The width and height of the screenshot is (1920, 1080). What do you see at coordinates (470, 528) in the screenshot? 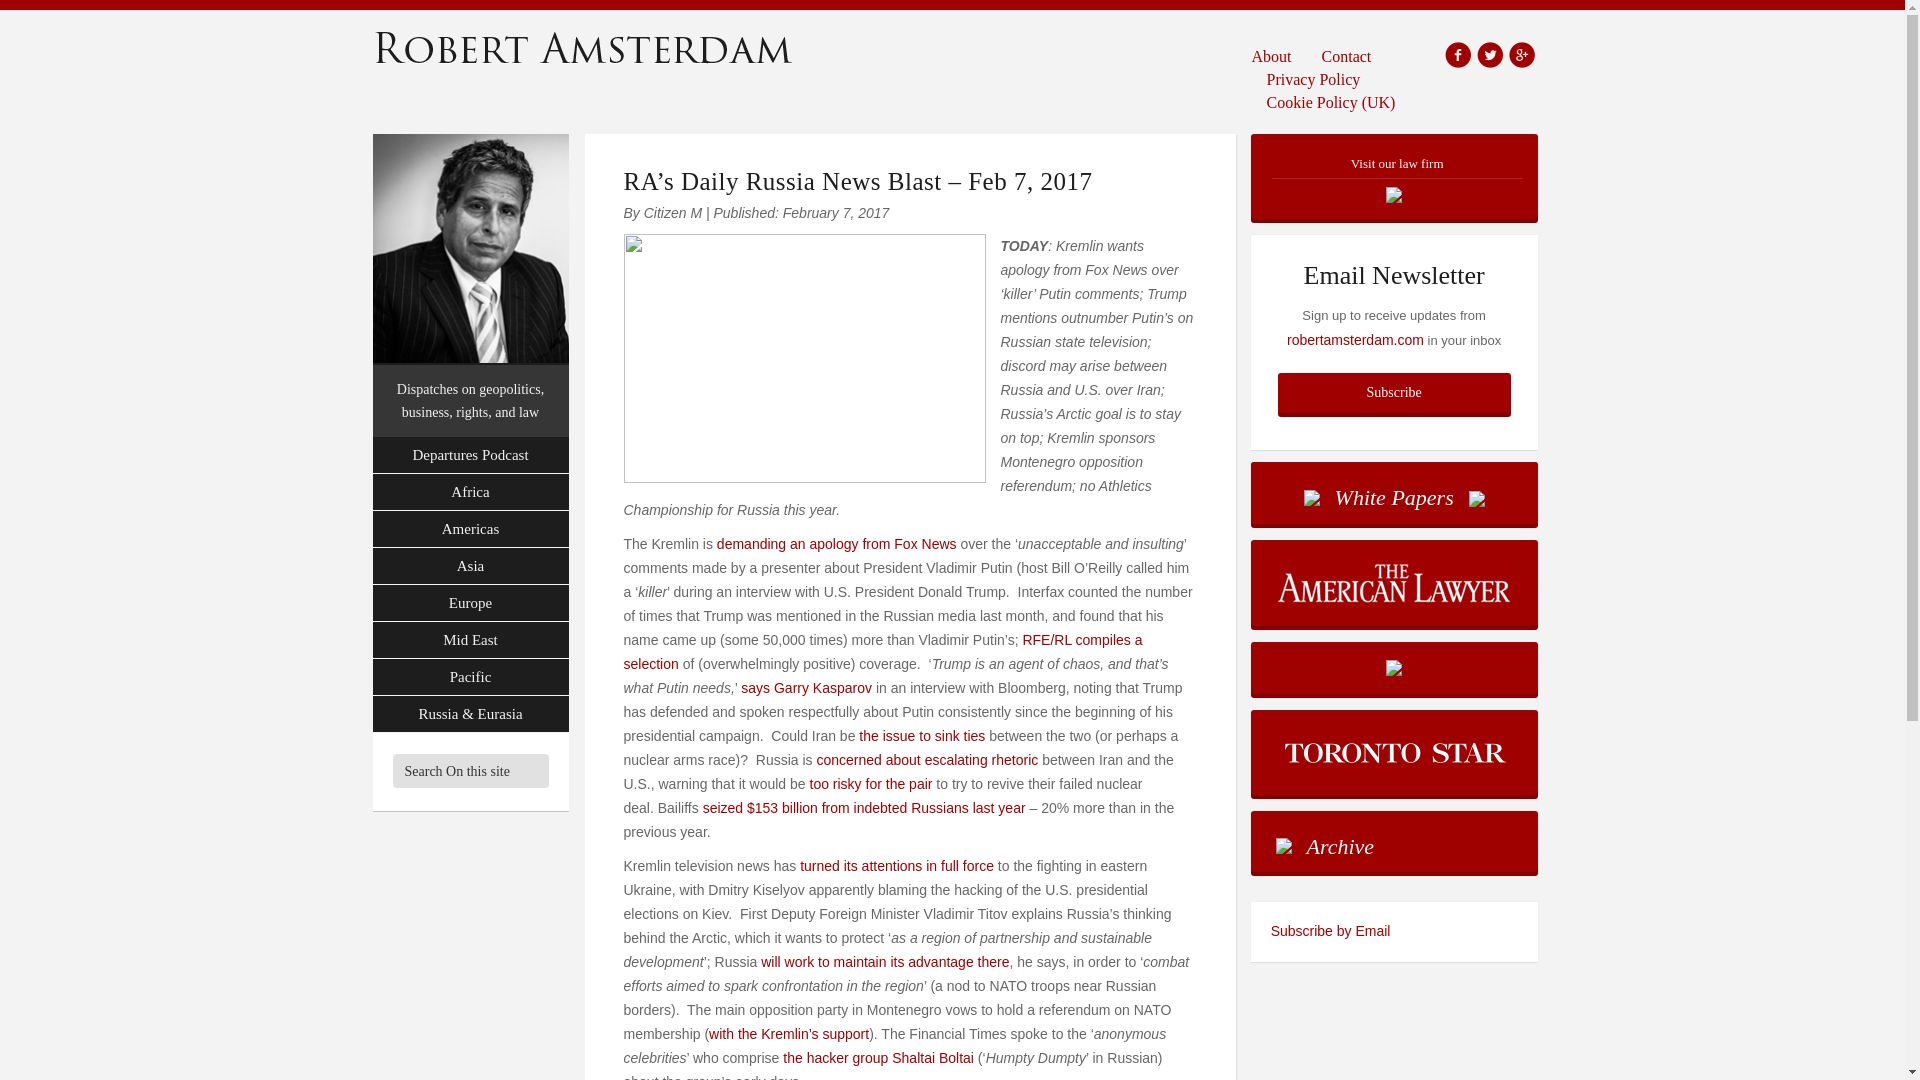
I see `Americas` at bounding box center [470, 528].